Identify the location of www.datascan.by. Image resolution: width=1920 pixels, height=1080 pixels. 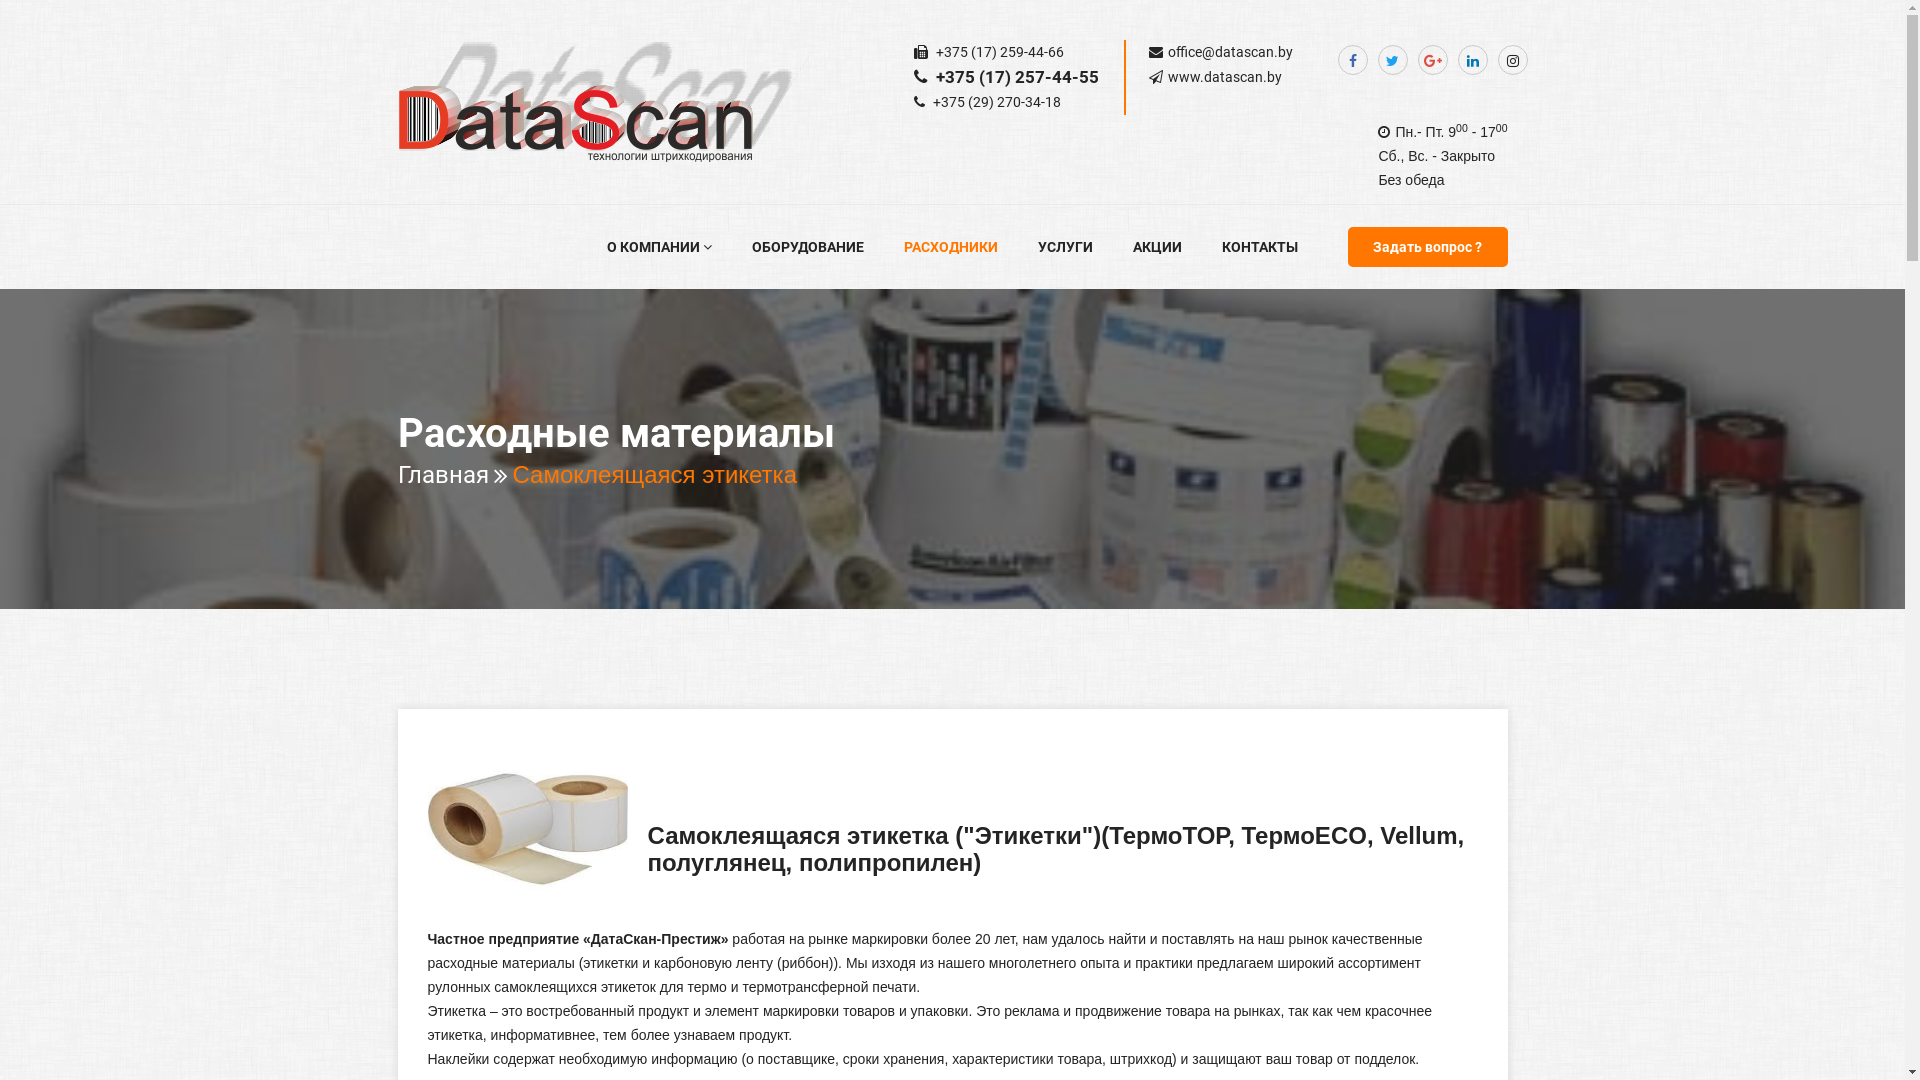
(1225, 77).